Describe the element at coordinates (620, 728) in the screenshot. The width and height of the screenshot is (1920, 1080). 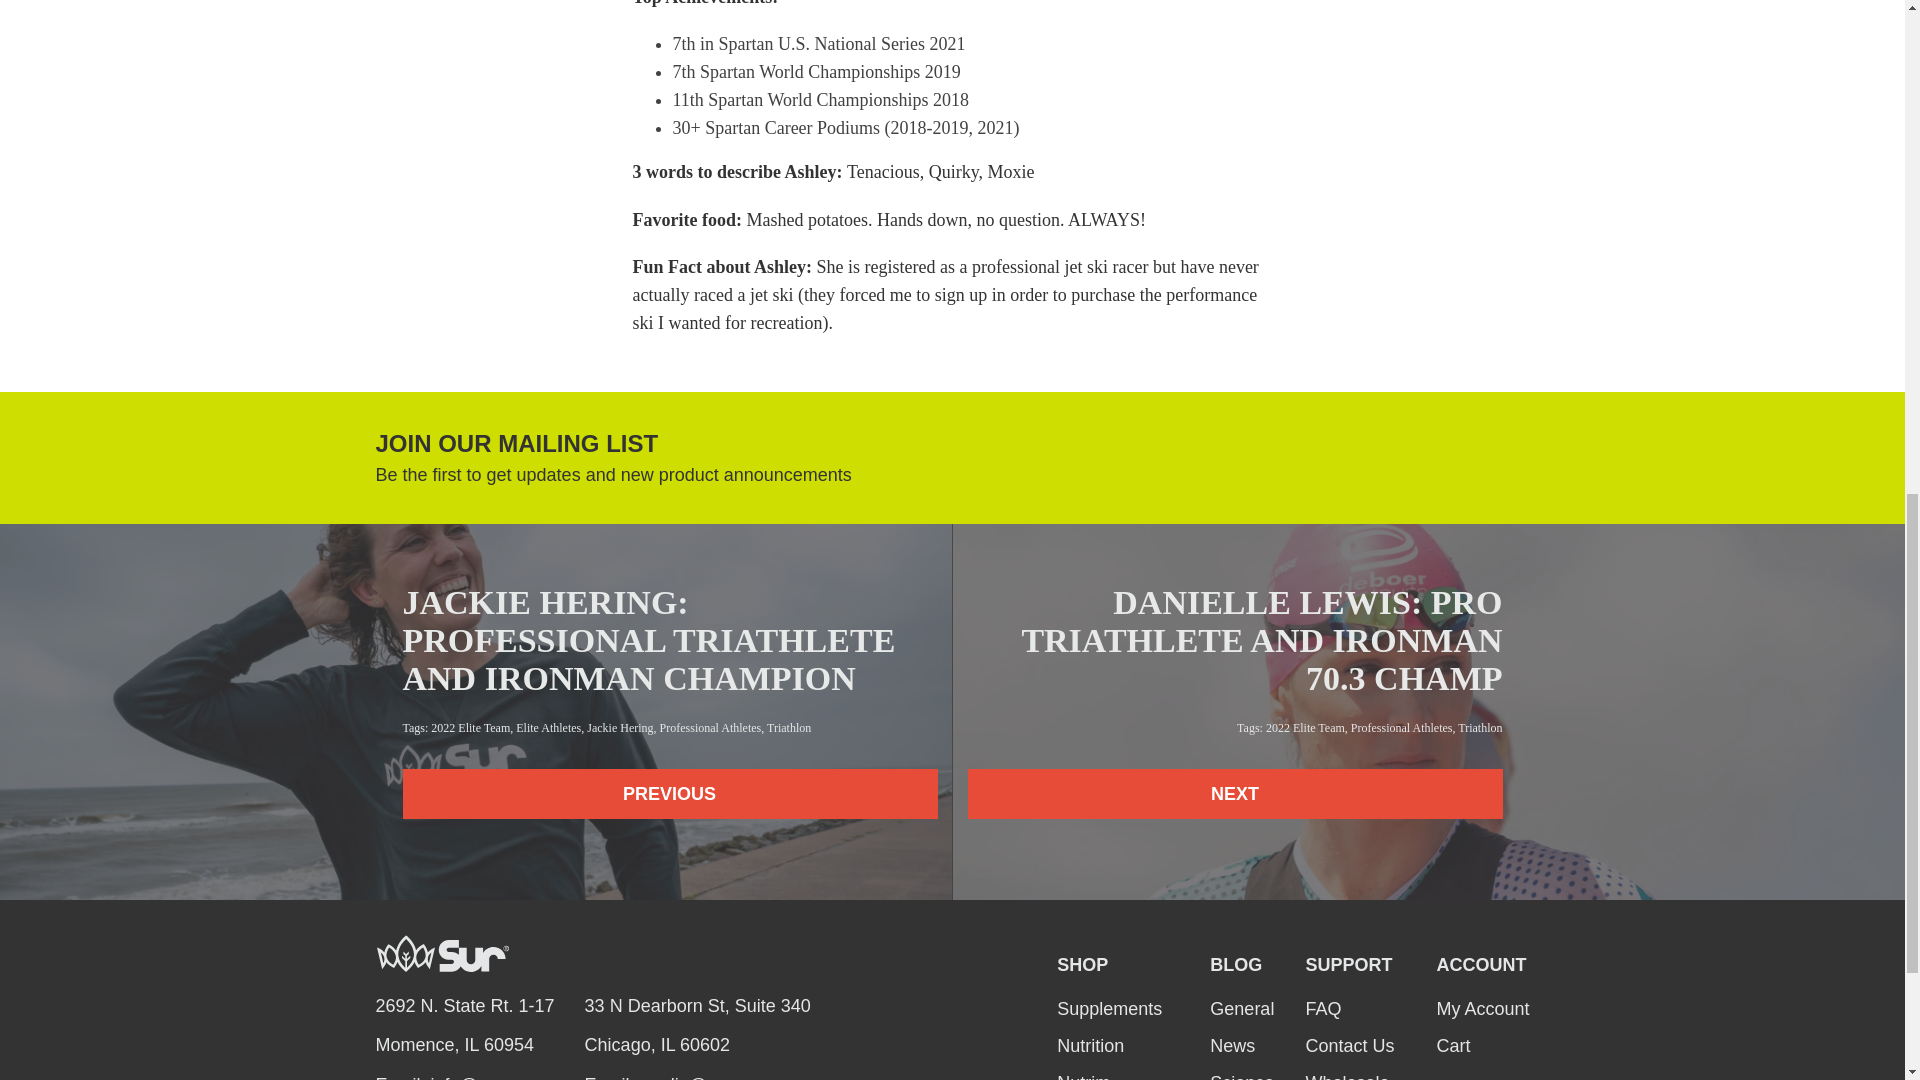
I see `Jackie Hering` at that location.